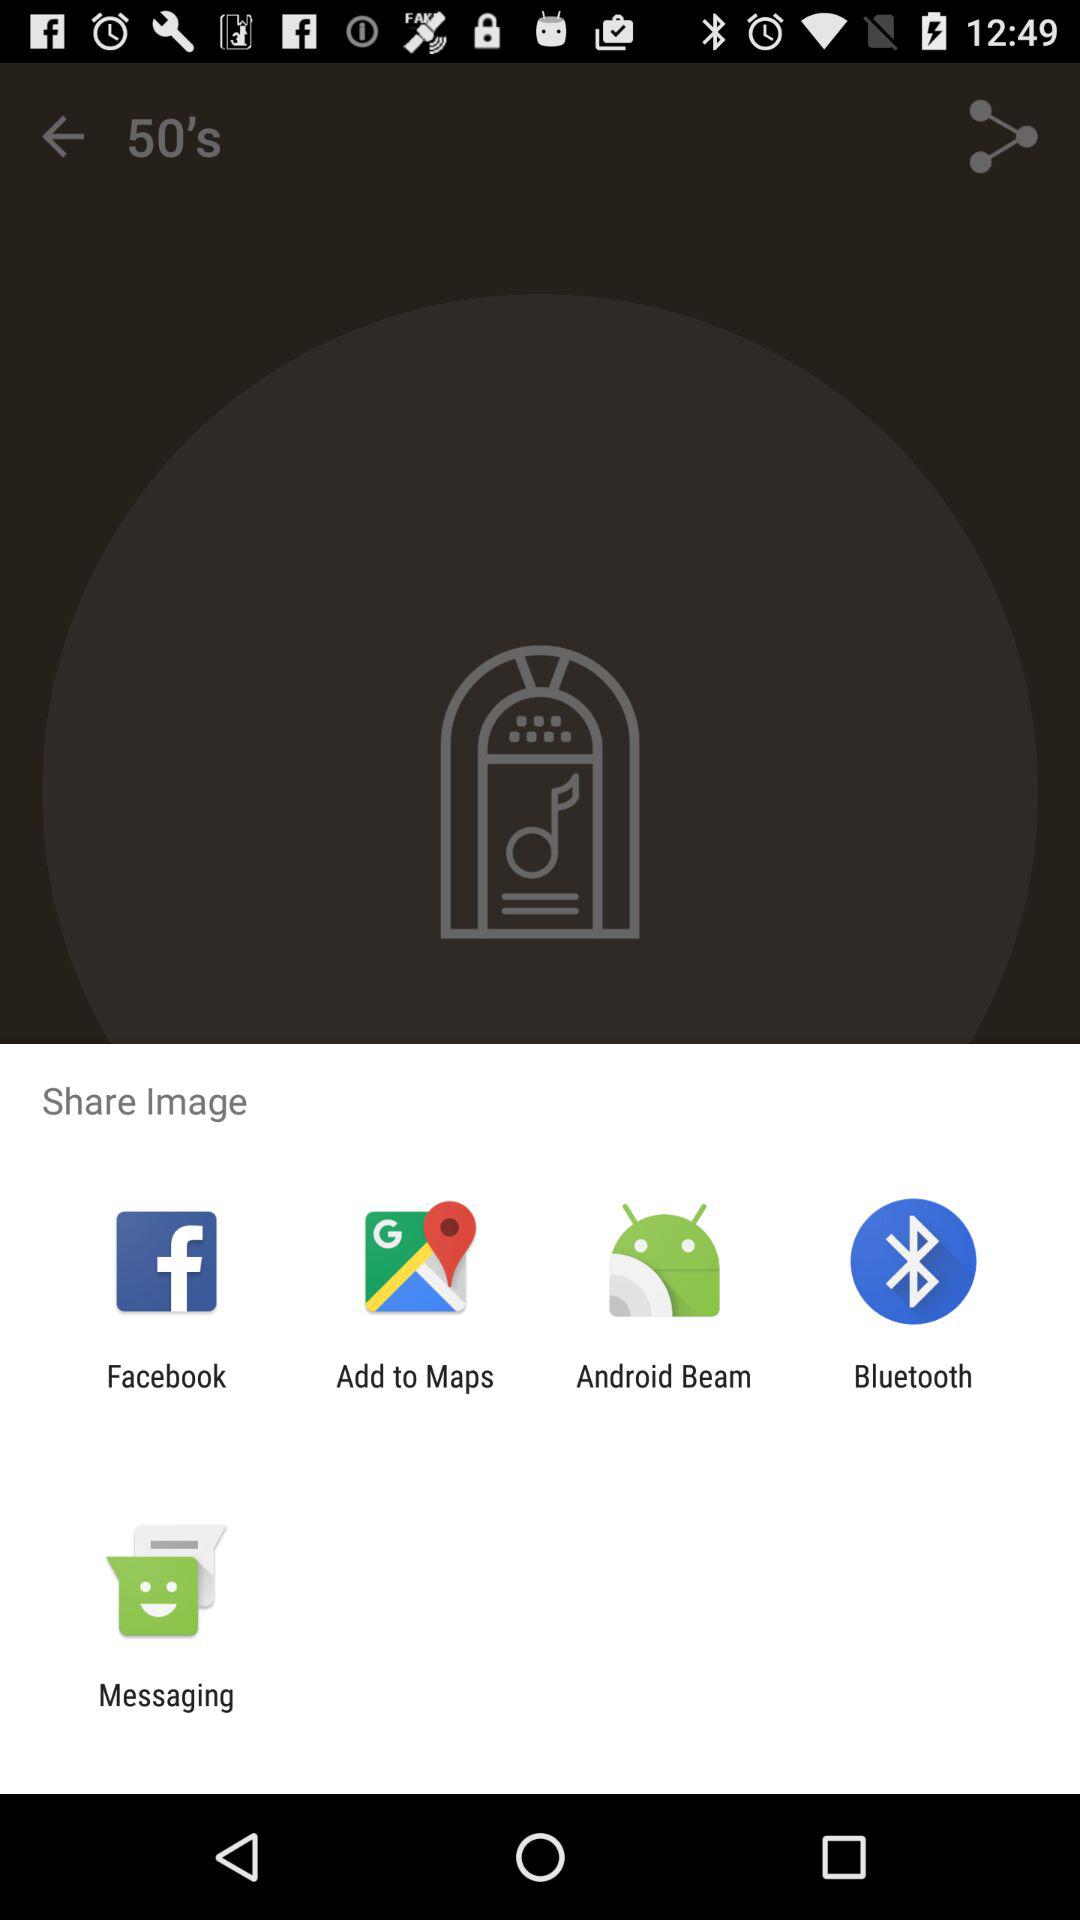 The width and height of the screenshot is (1080, 1920). Describe the element at coordinates (166, 1712) in the screenshot. I see `launch messaging app` at that location.